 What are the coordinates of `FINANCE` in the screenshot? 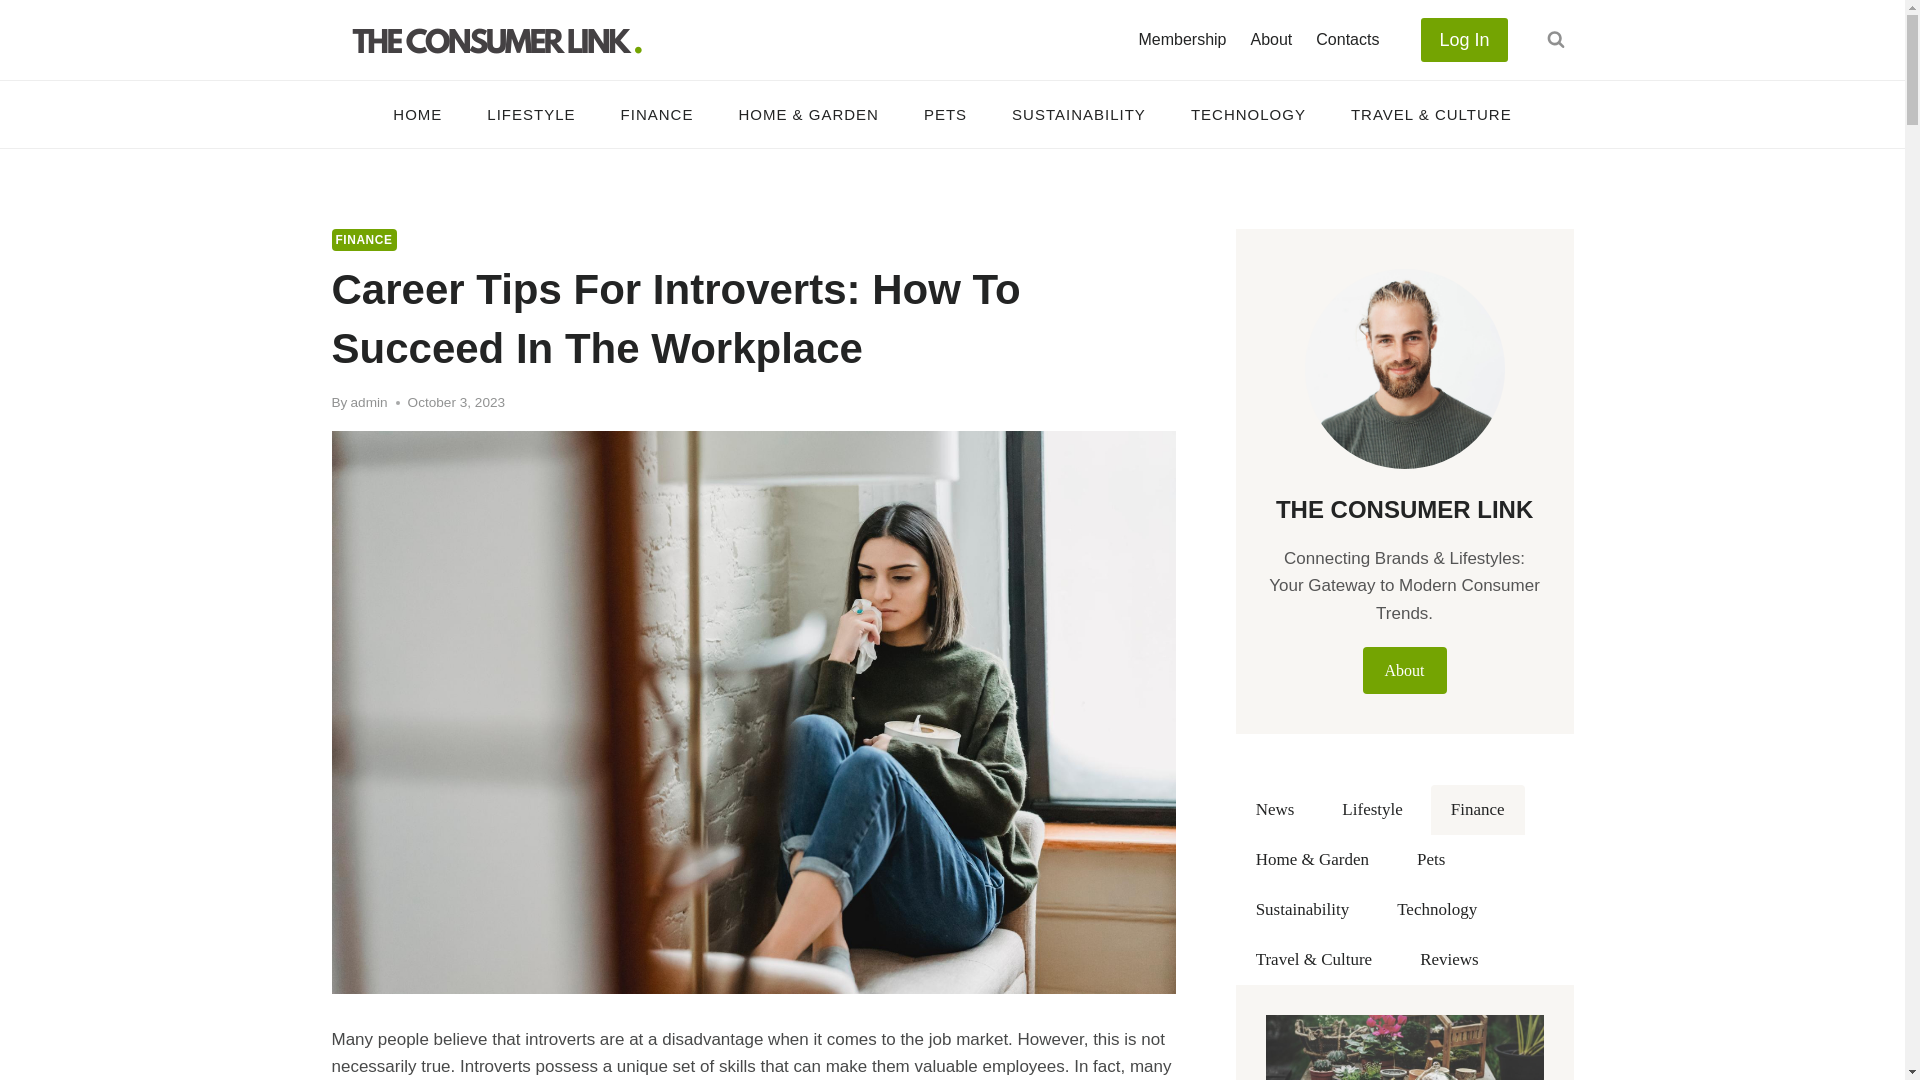 It's located at (656, 114).